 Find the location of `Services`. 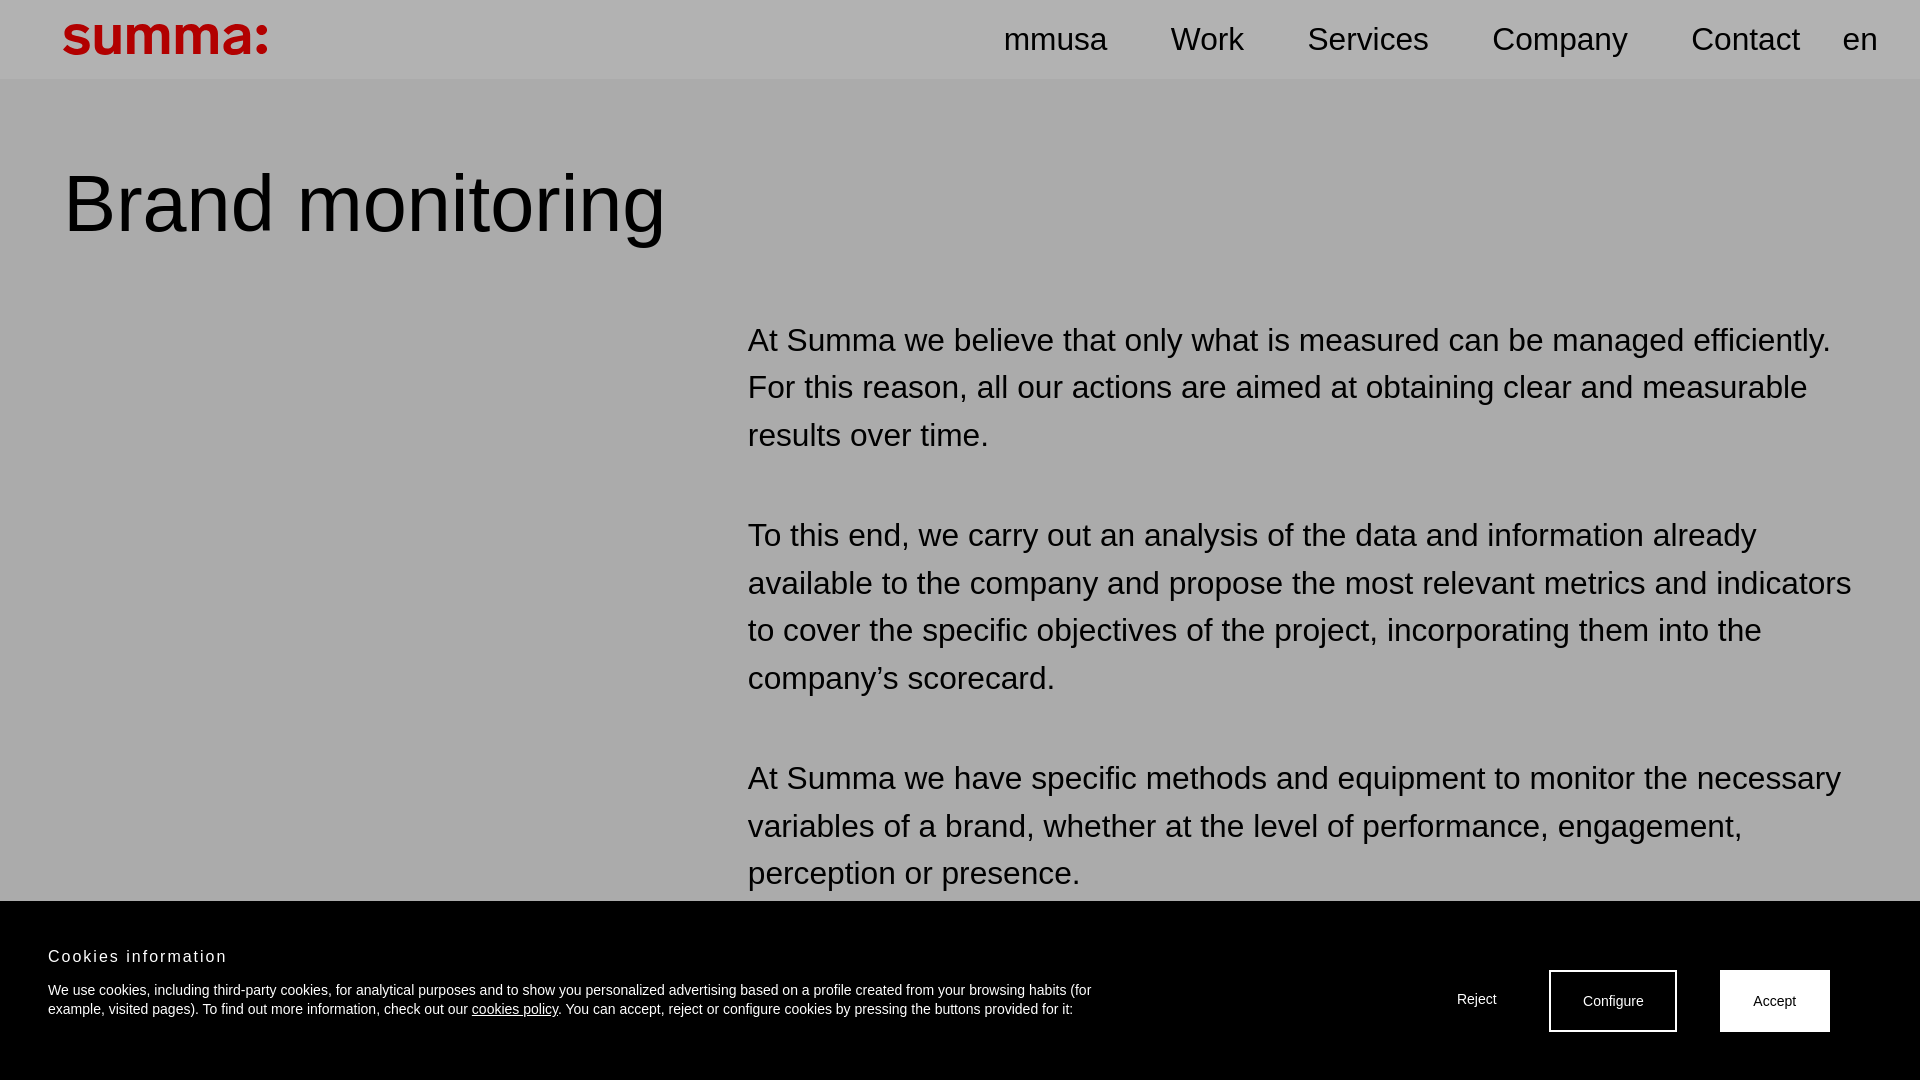

Services is located at coordinates (1368, 40).